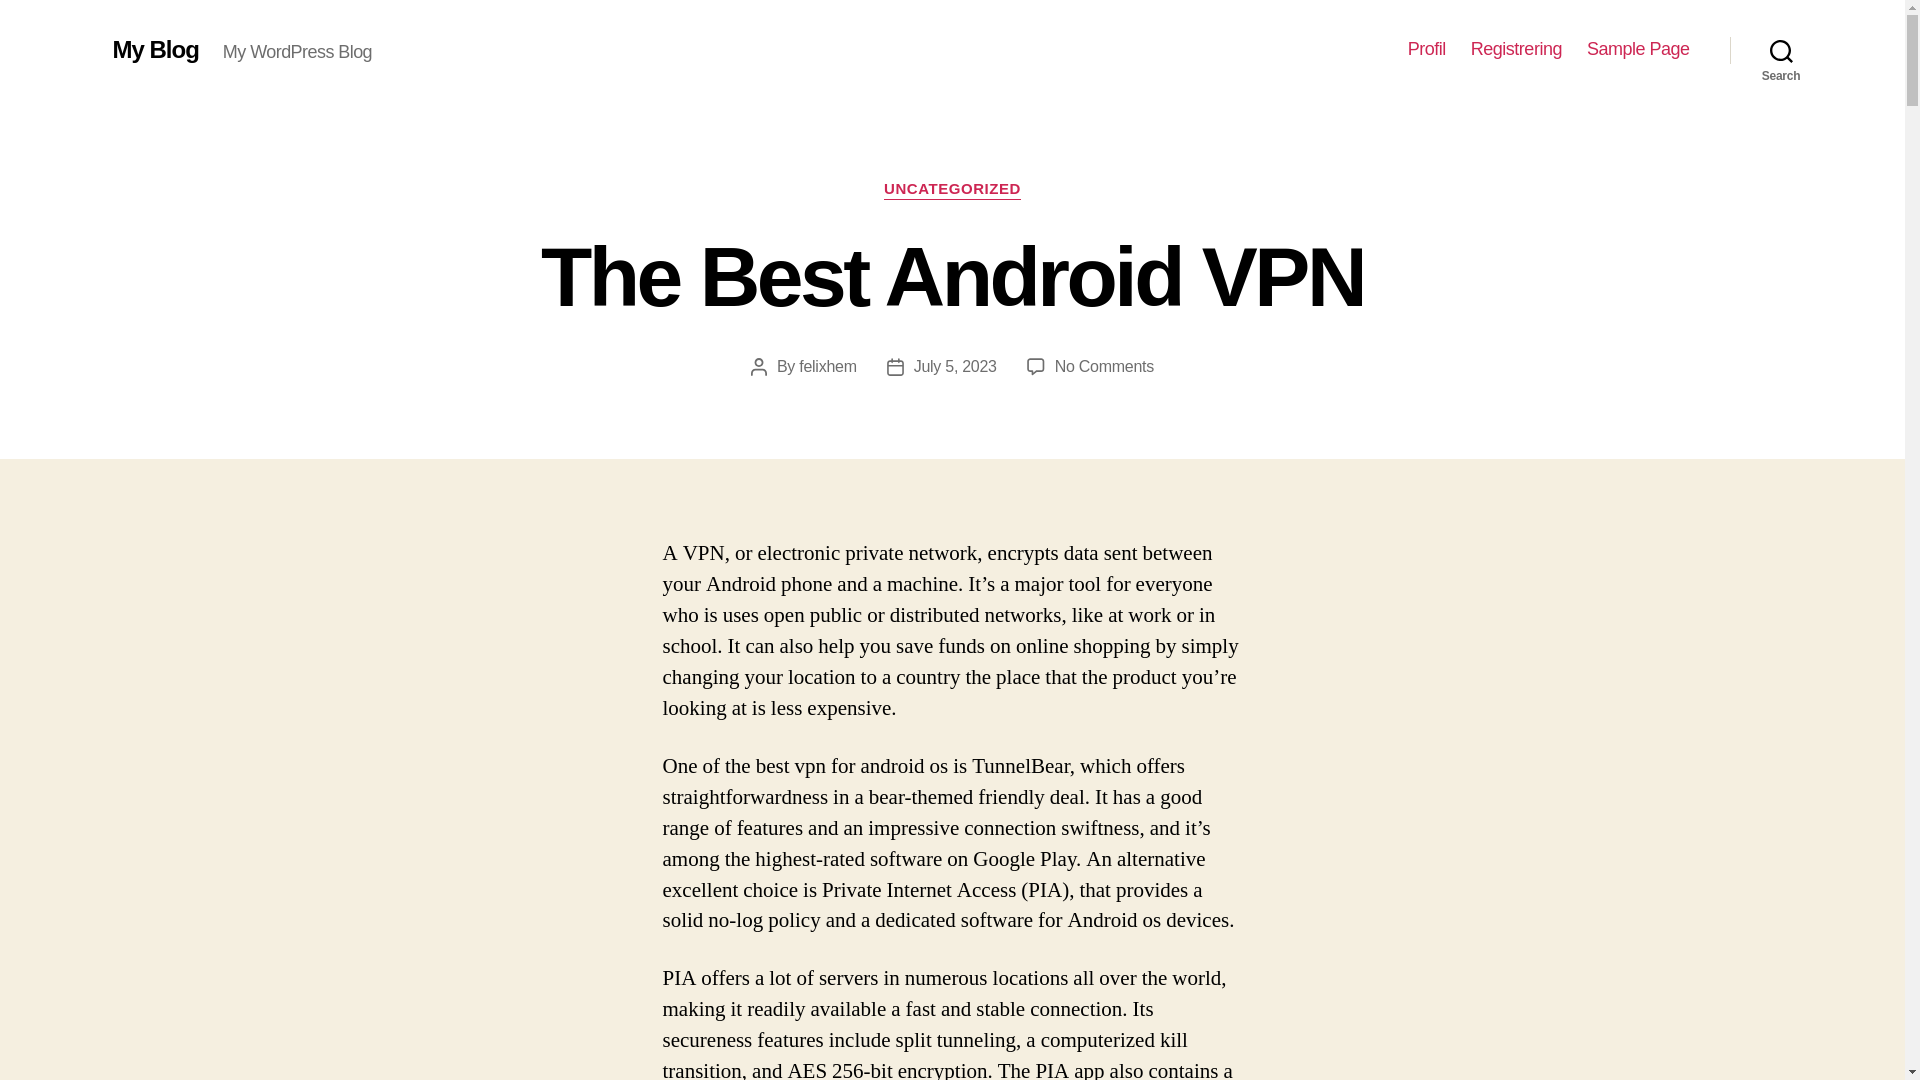 The image size is (1920, 1080). What do you see at coordinates (952, 190) in the screenshot?
I see `UNCATEGORIZED` at bounding box center [952, 190].